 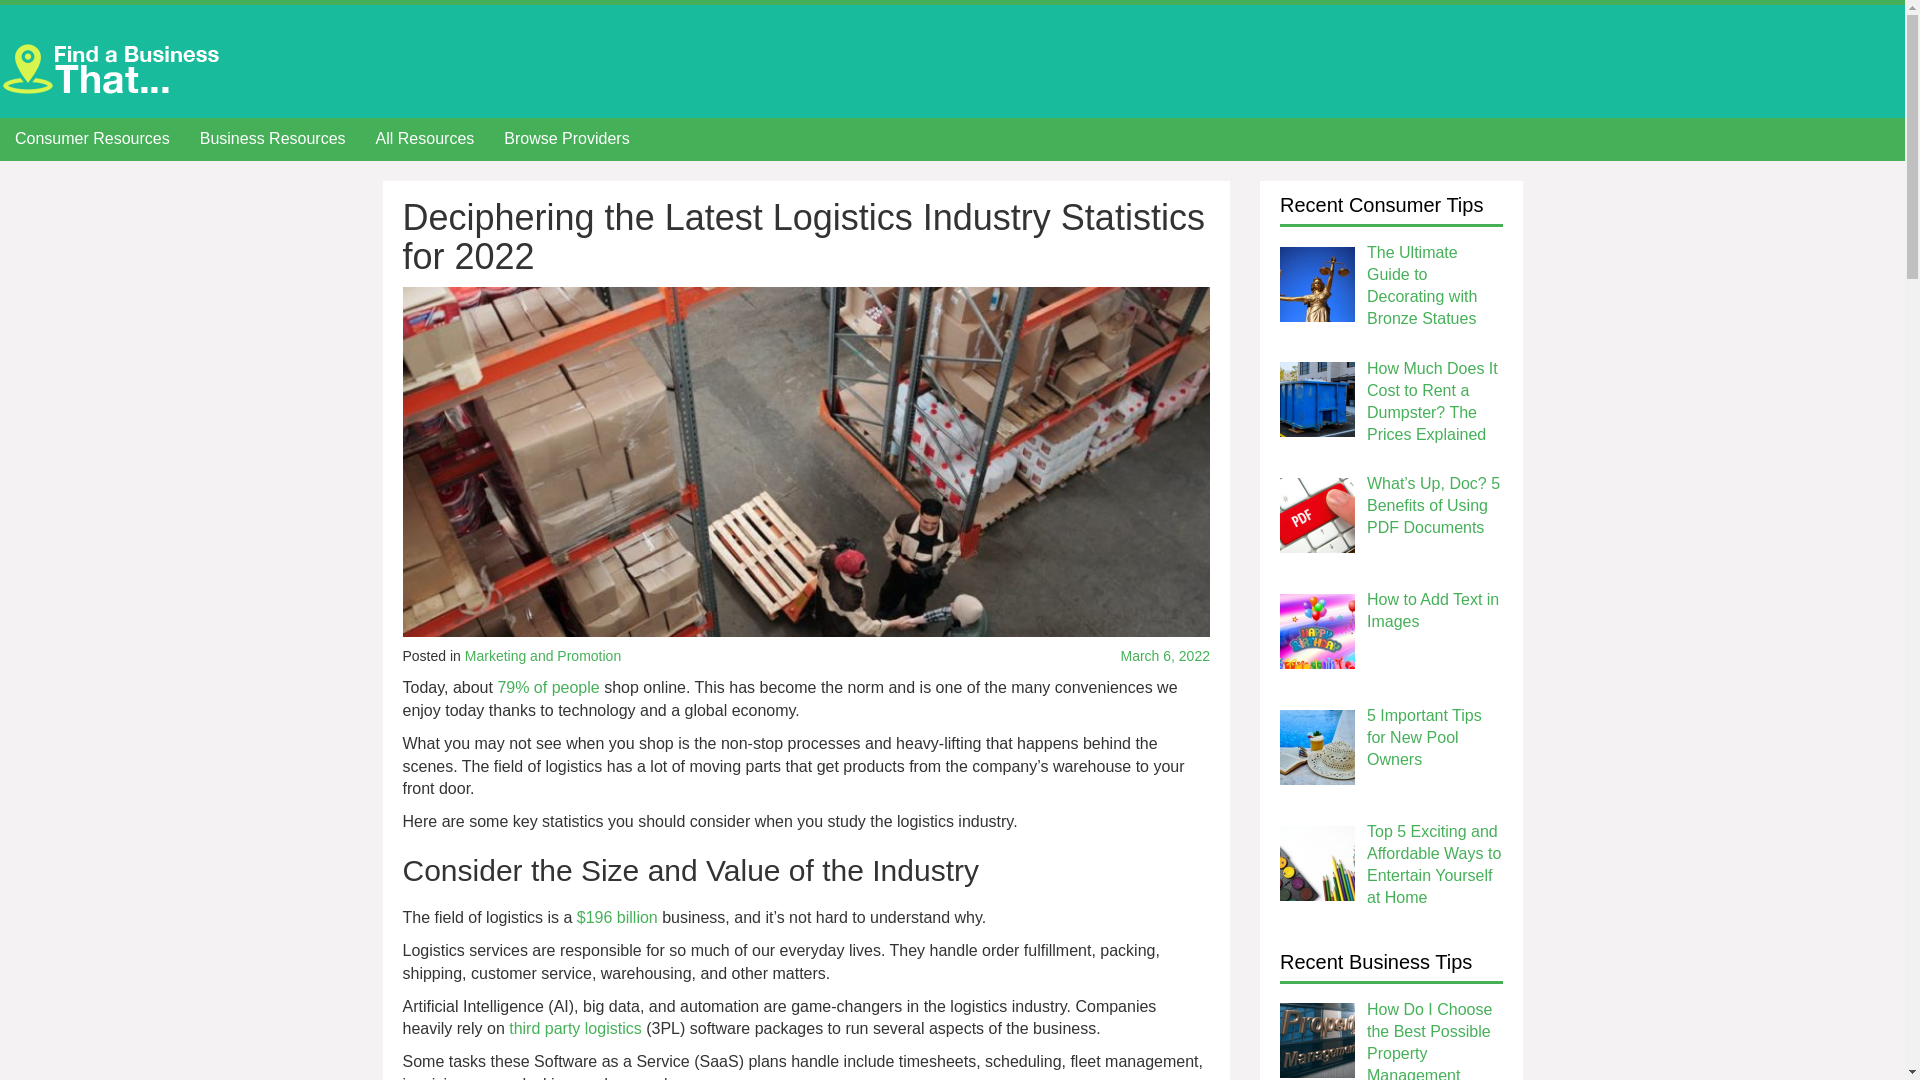 What do you see at coordinates (272, 140) in the screenshot?
I see `Business Resources` at bounding box center [272, 140].